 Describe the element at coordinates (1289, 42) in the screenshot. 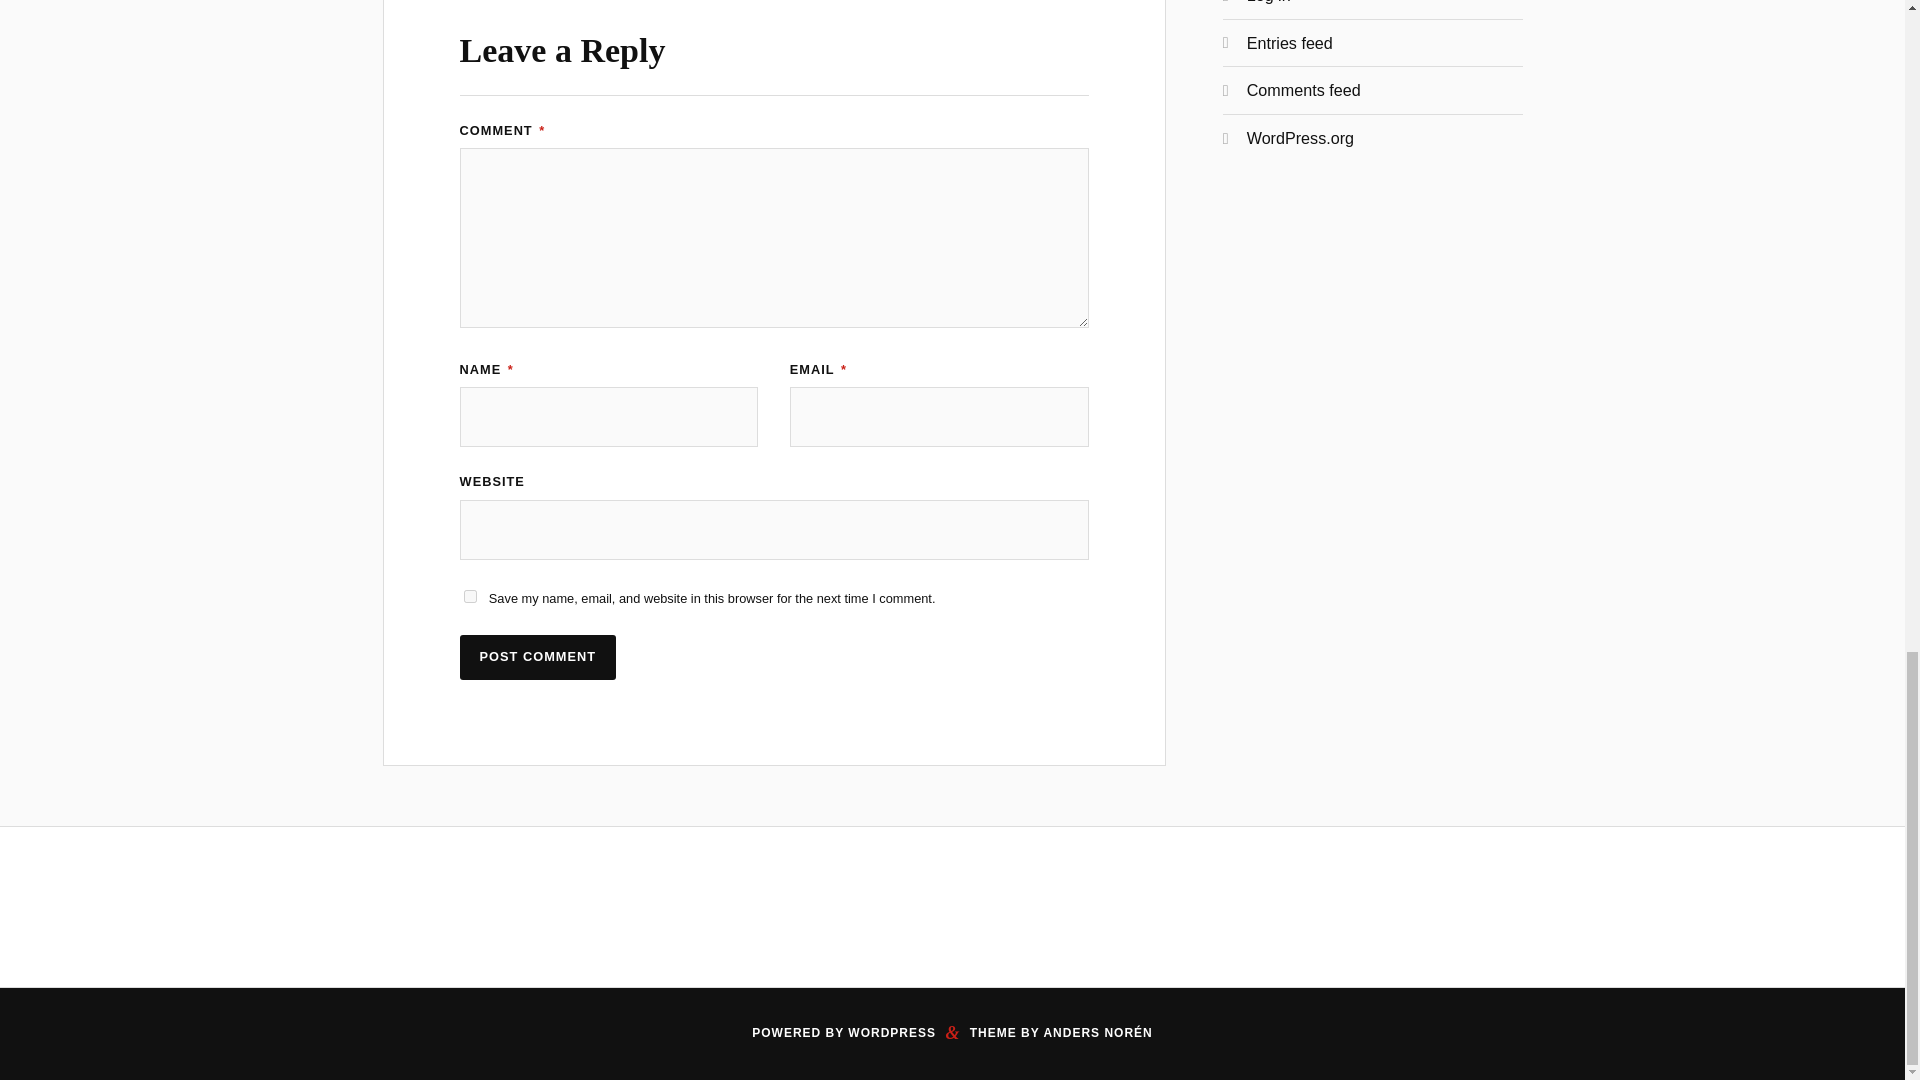

I see `Entries feed` at that location.